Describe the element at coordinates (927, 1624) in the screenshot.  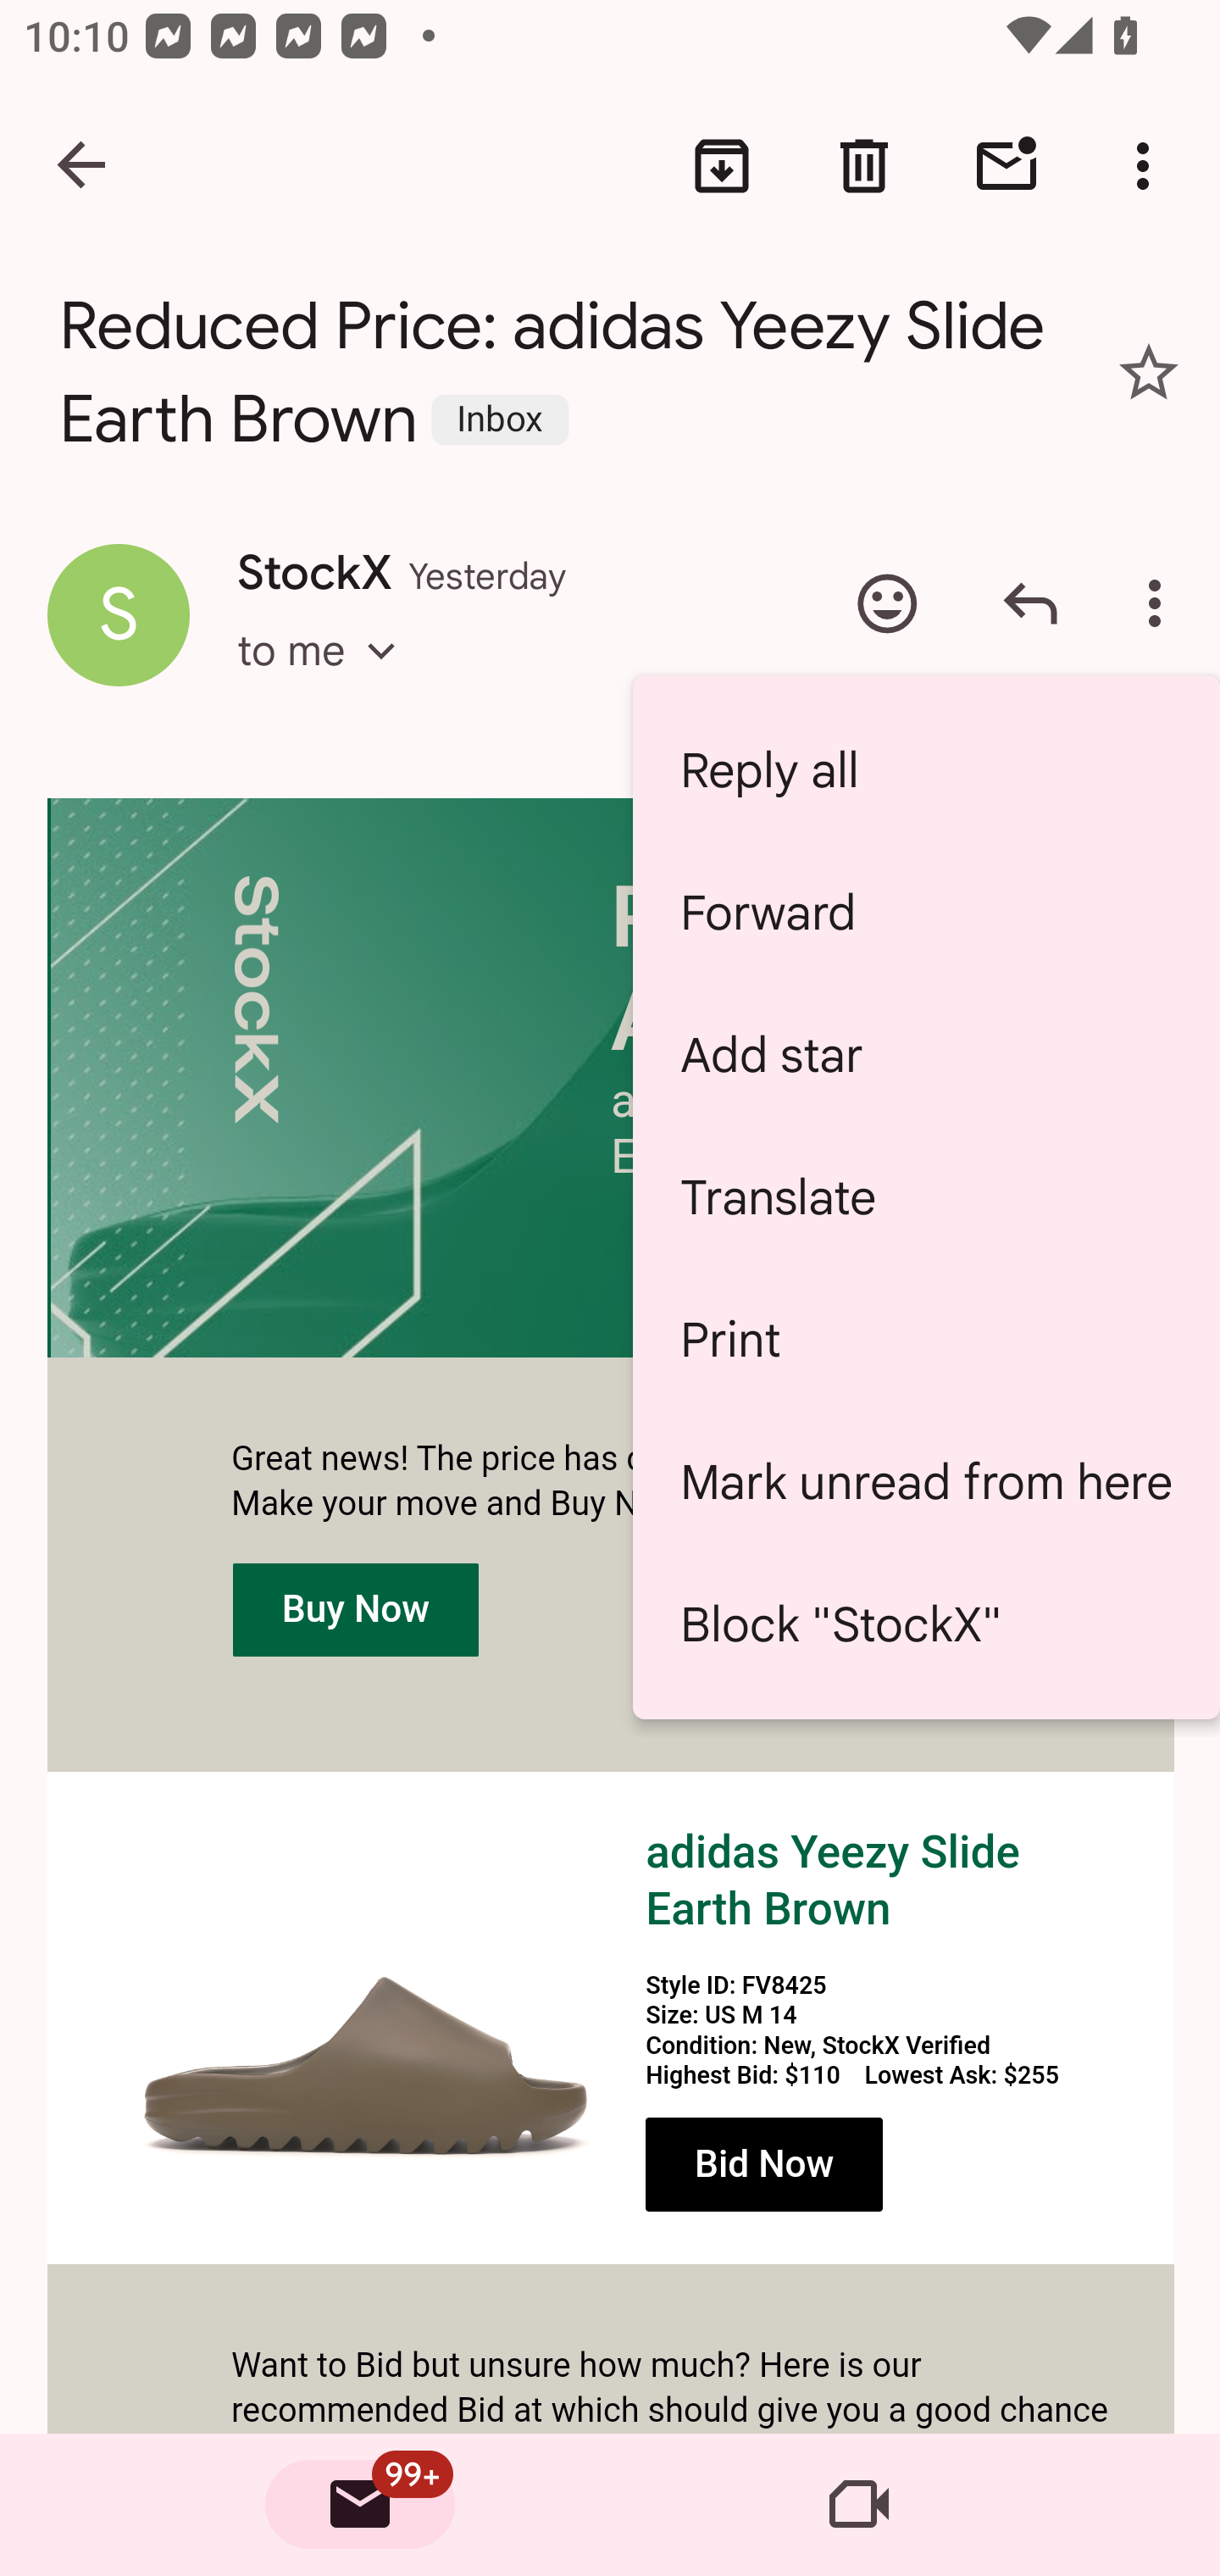
I see `Block "StockX"` at that location.